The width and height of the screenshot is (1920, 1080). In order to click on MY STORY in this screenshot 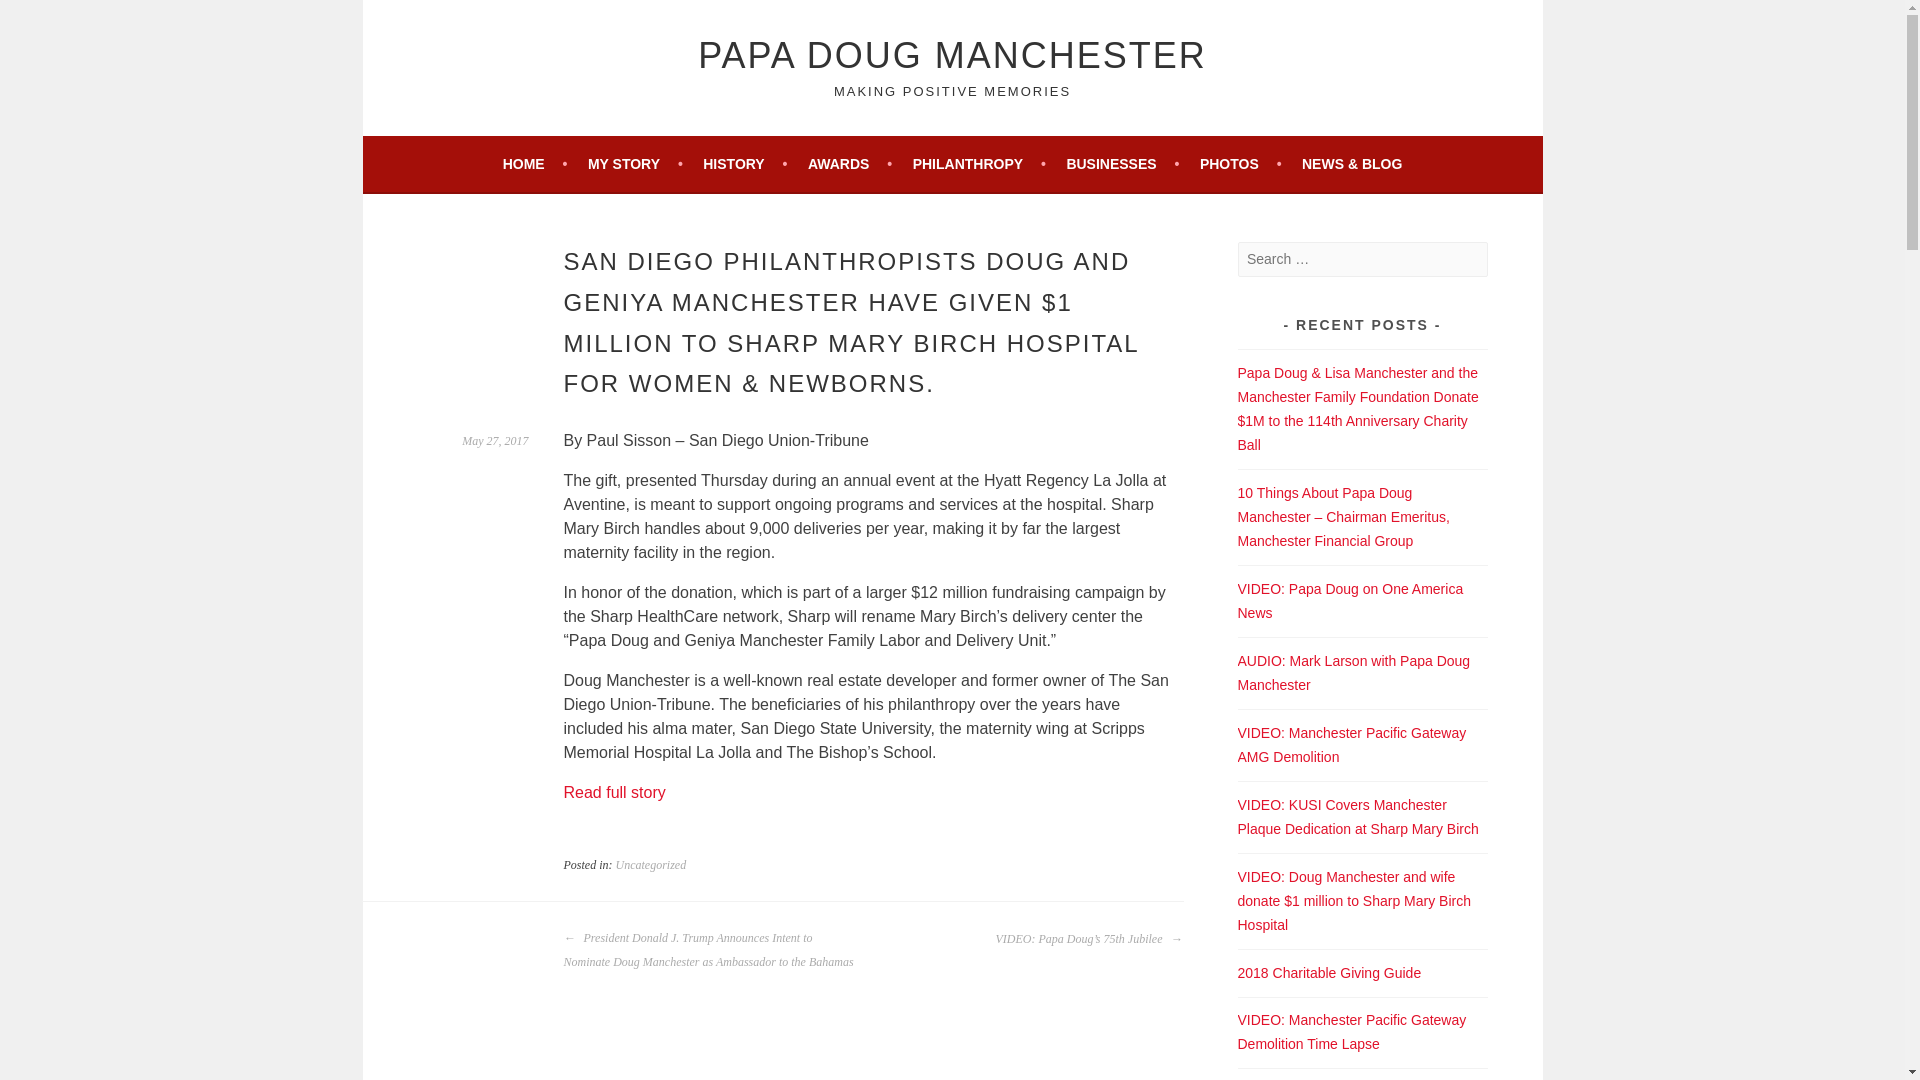, I will do `click(635, 164)`.